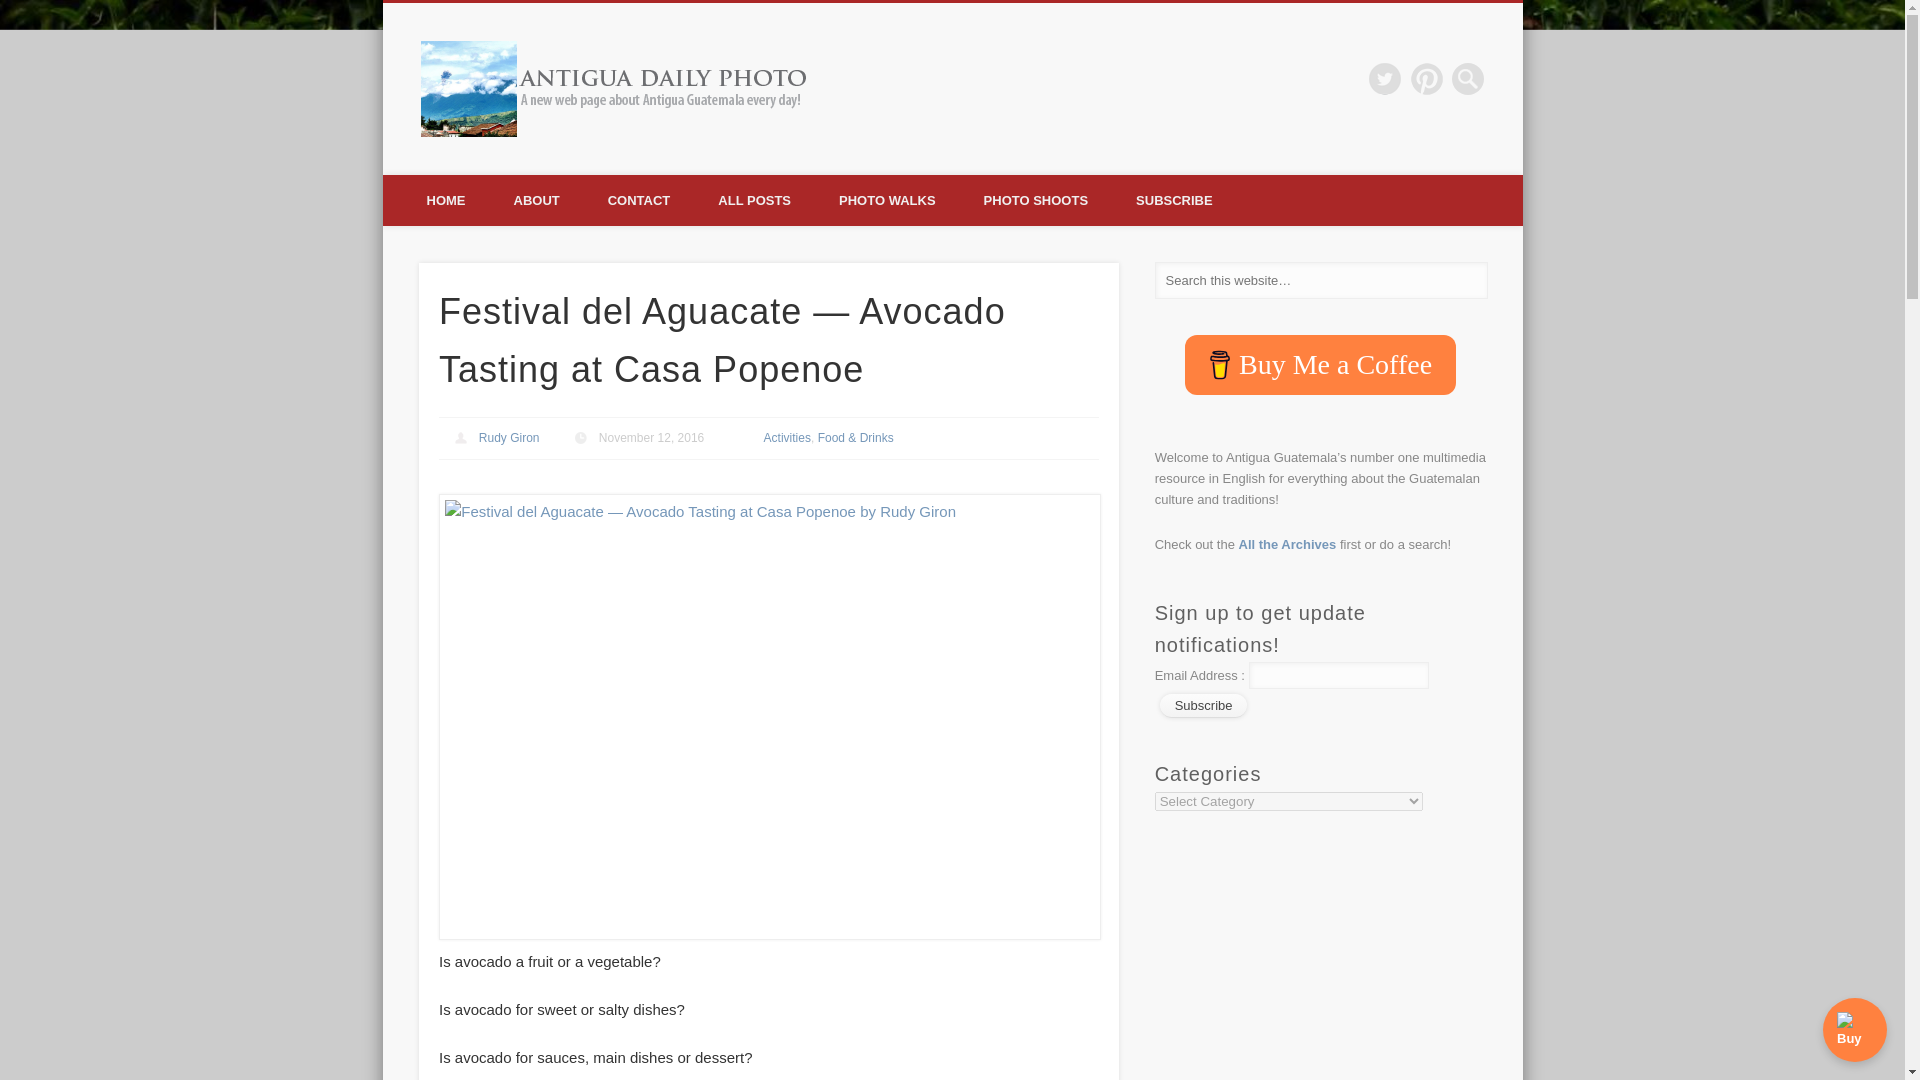  What do you see at coordinates (754, 200) in the screenshot?
I see `ALL POSTS` at bounding box center [754, 200].